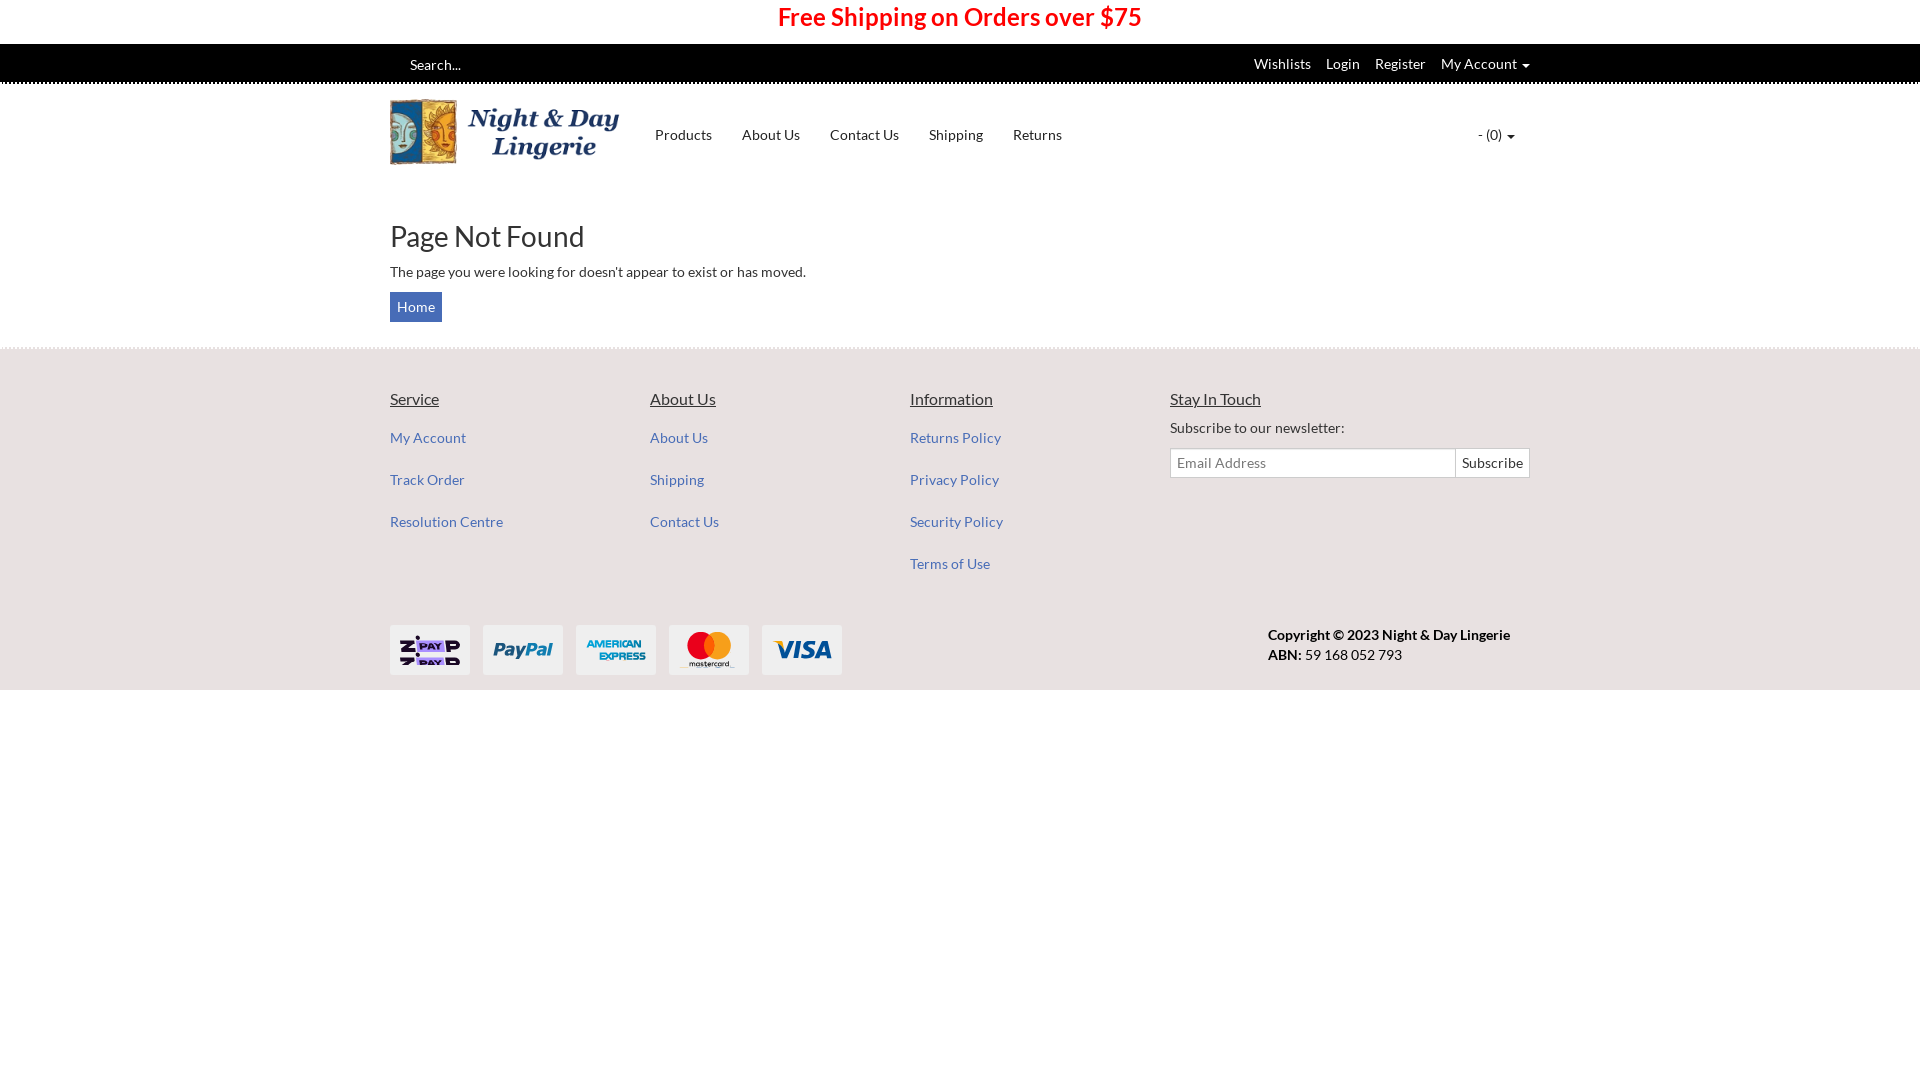 This screenshot has width=1920, height=1080. What do you see at coordinates (771, 135) in the screenshot?
I see `About Us` at bounding box center [771, 135].